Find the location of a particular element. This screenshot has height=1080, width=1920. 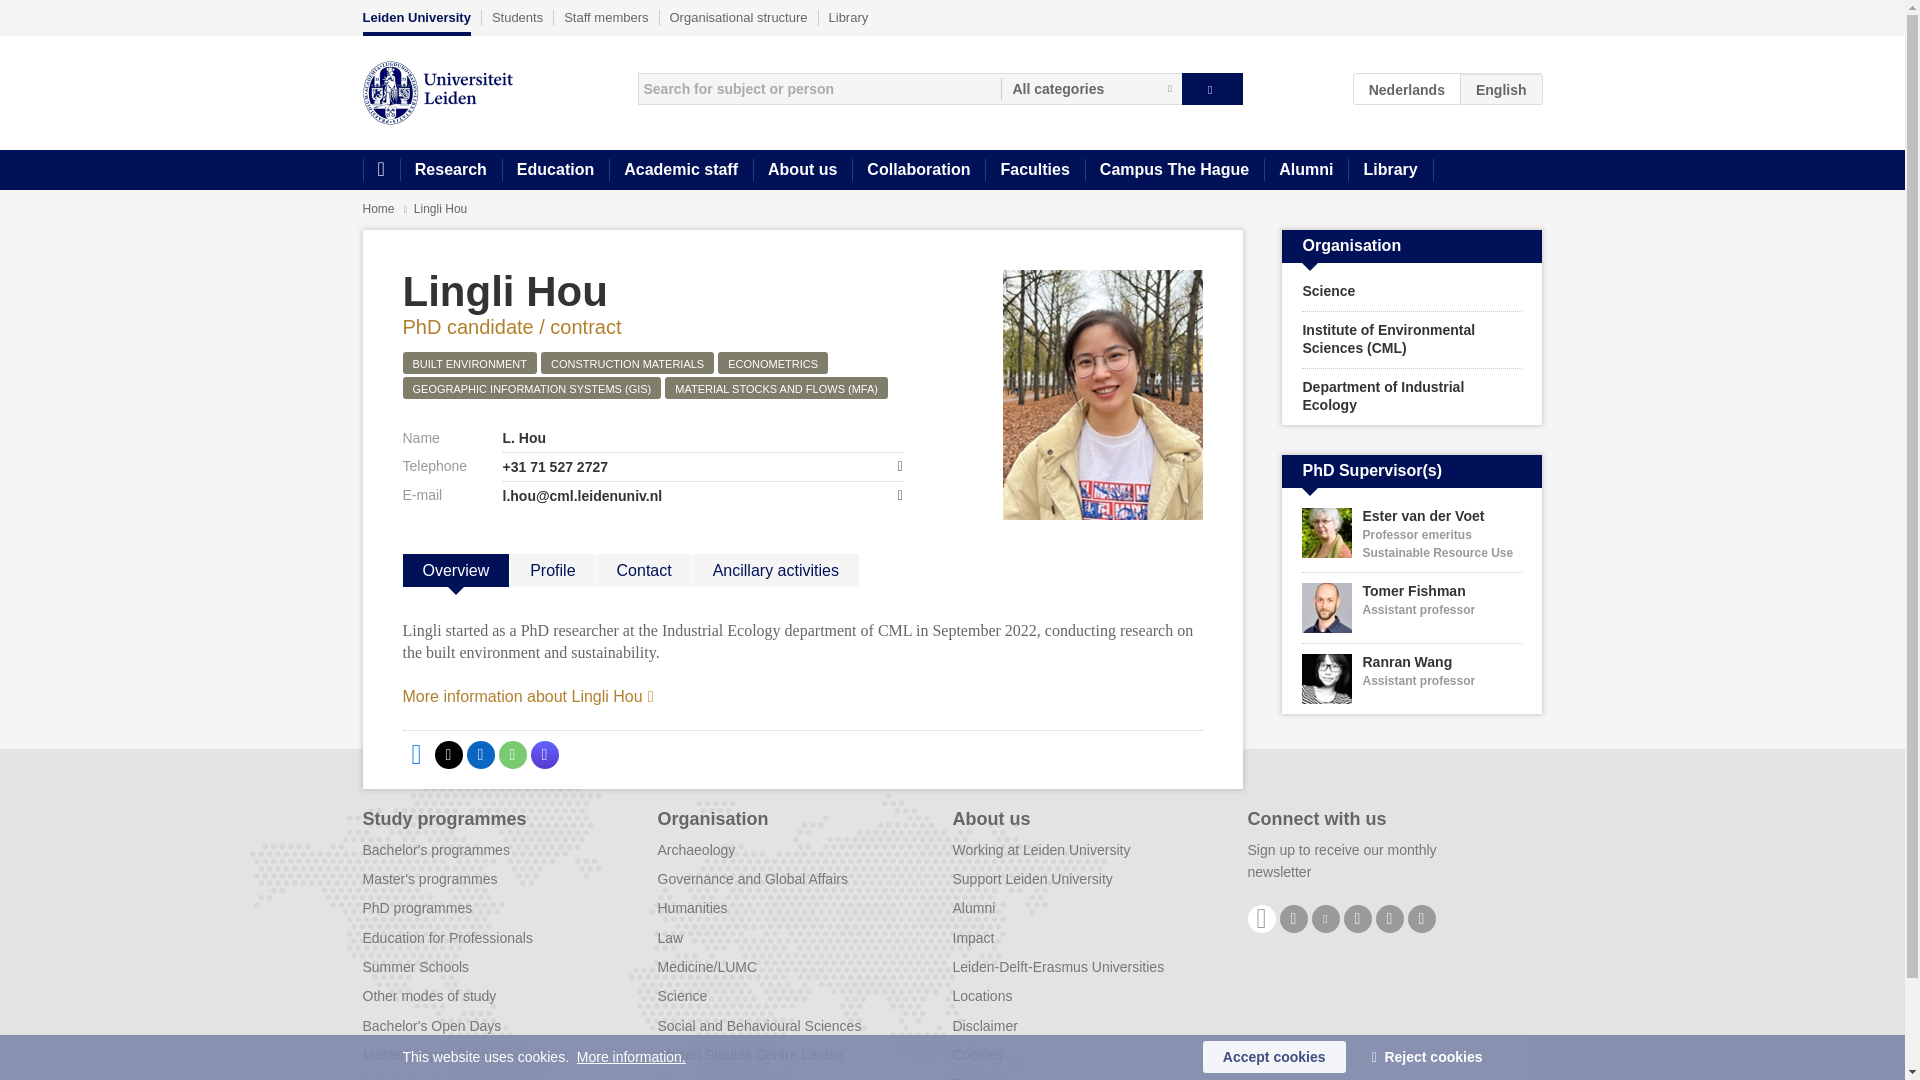

Library is located at coordinates (849, 17).